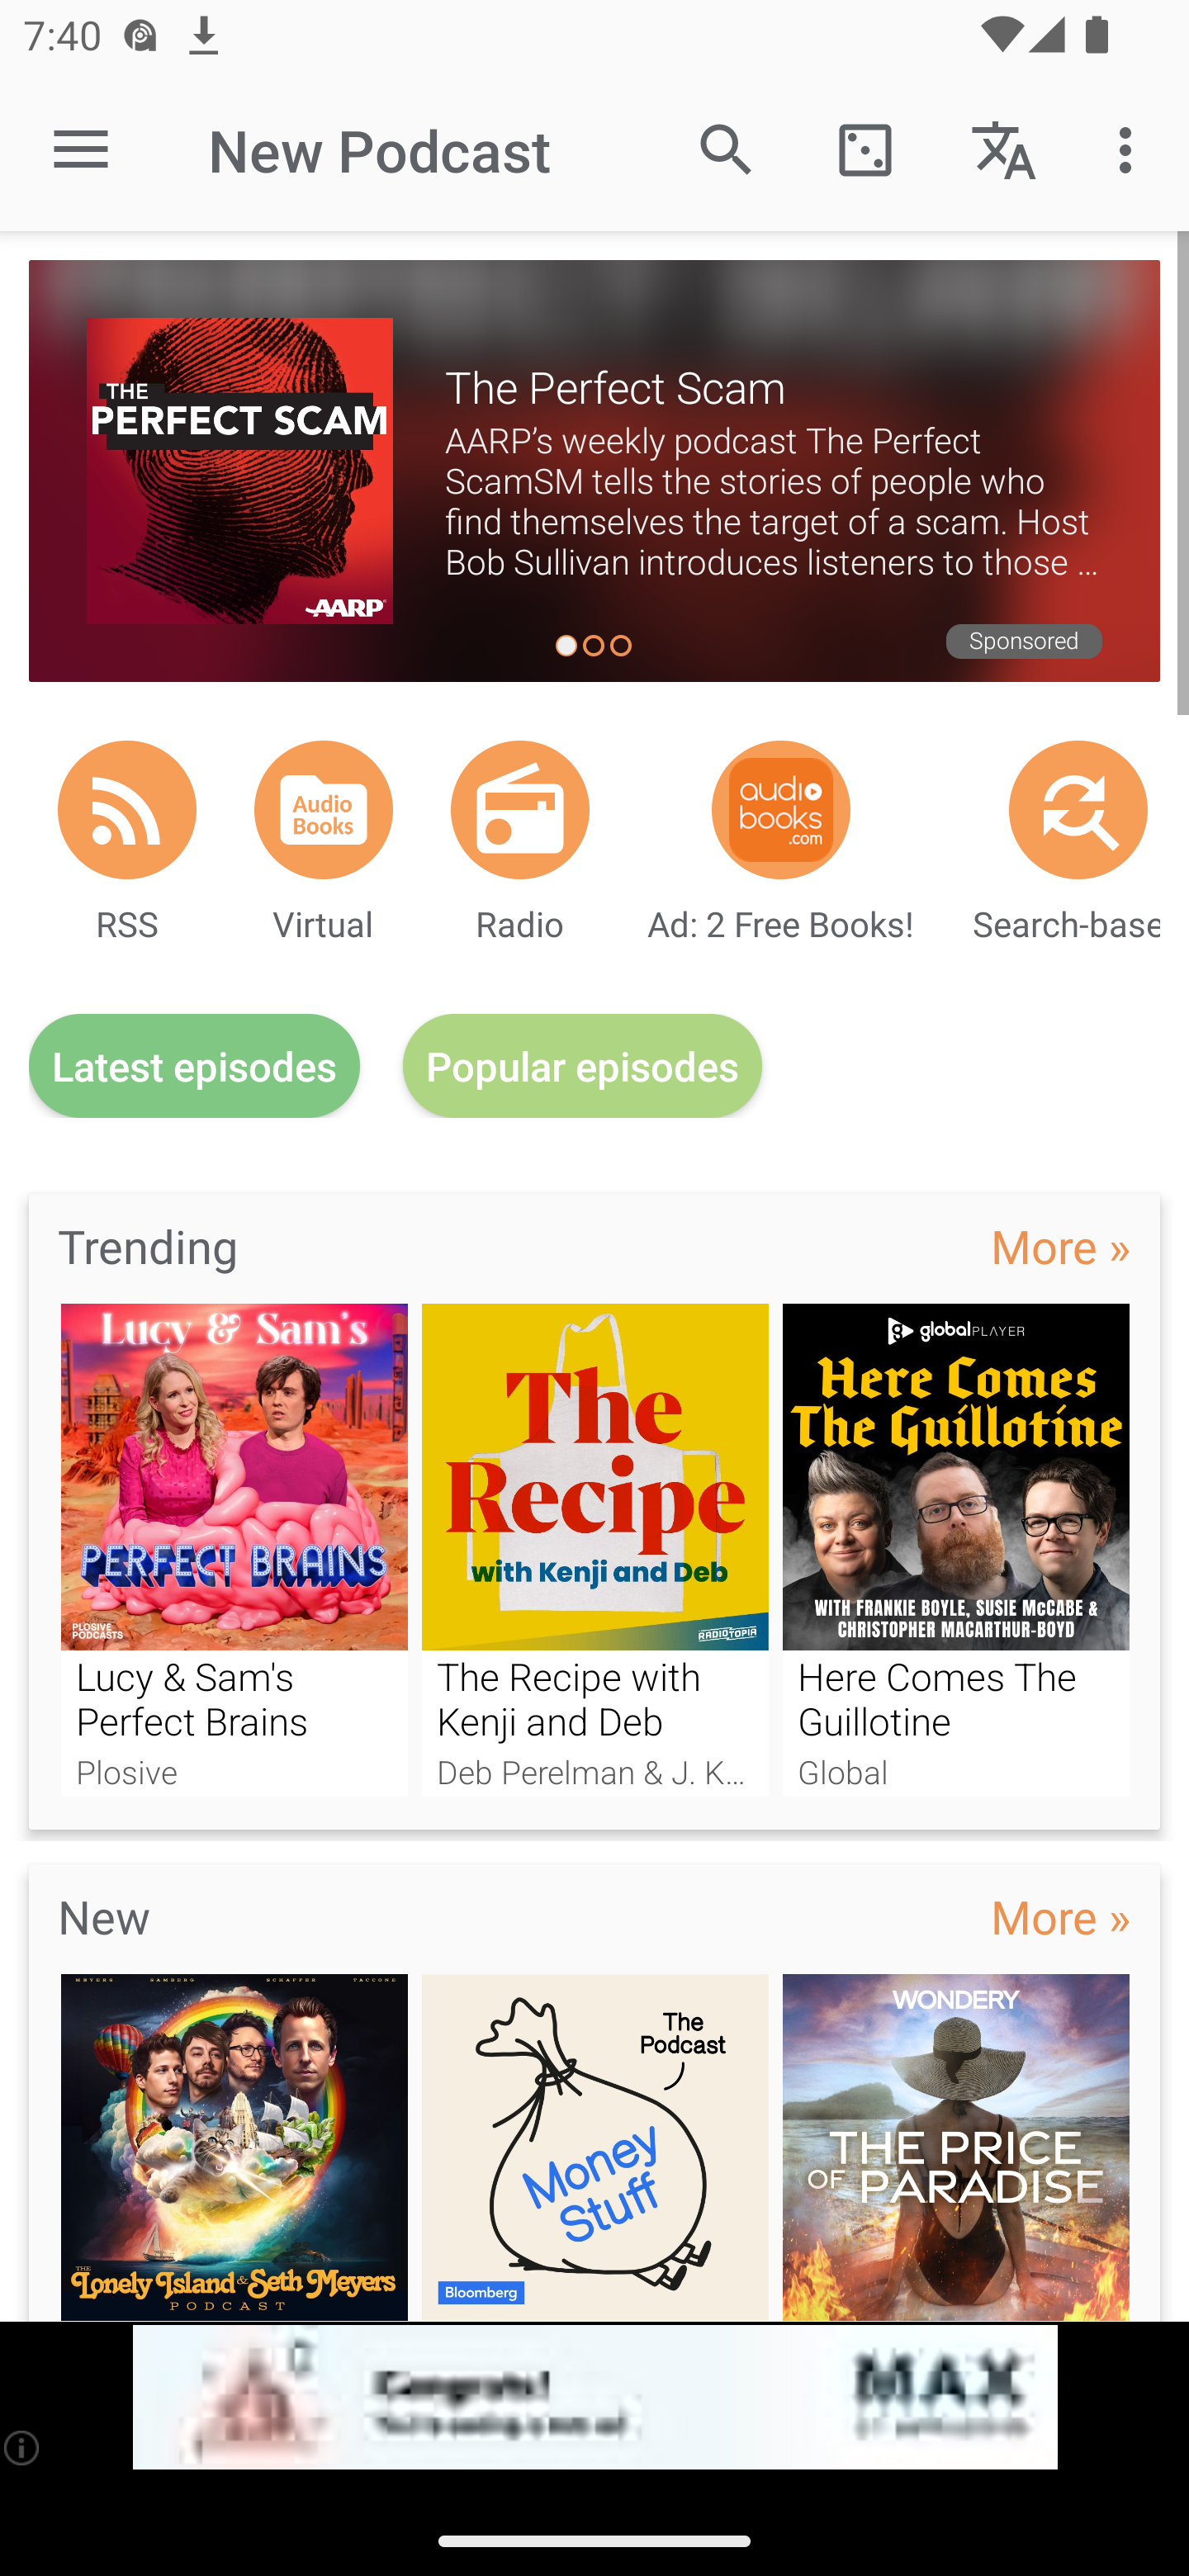 Image resolution: width=1189 pixels, height=2576 pixels. What do you see at coordinates (23, 2447) in the screenshot?
I see `(i)` at bounding box center [23, 2447].